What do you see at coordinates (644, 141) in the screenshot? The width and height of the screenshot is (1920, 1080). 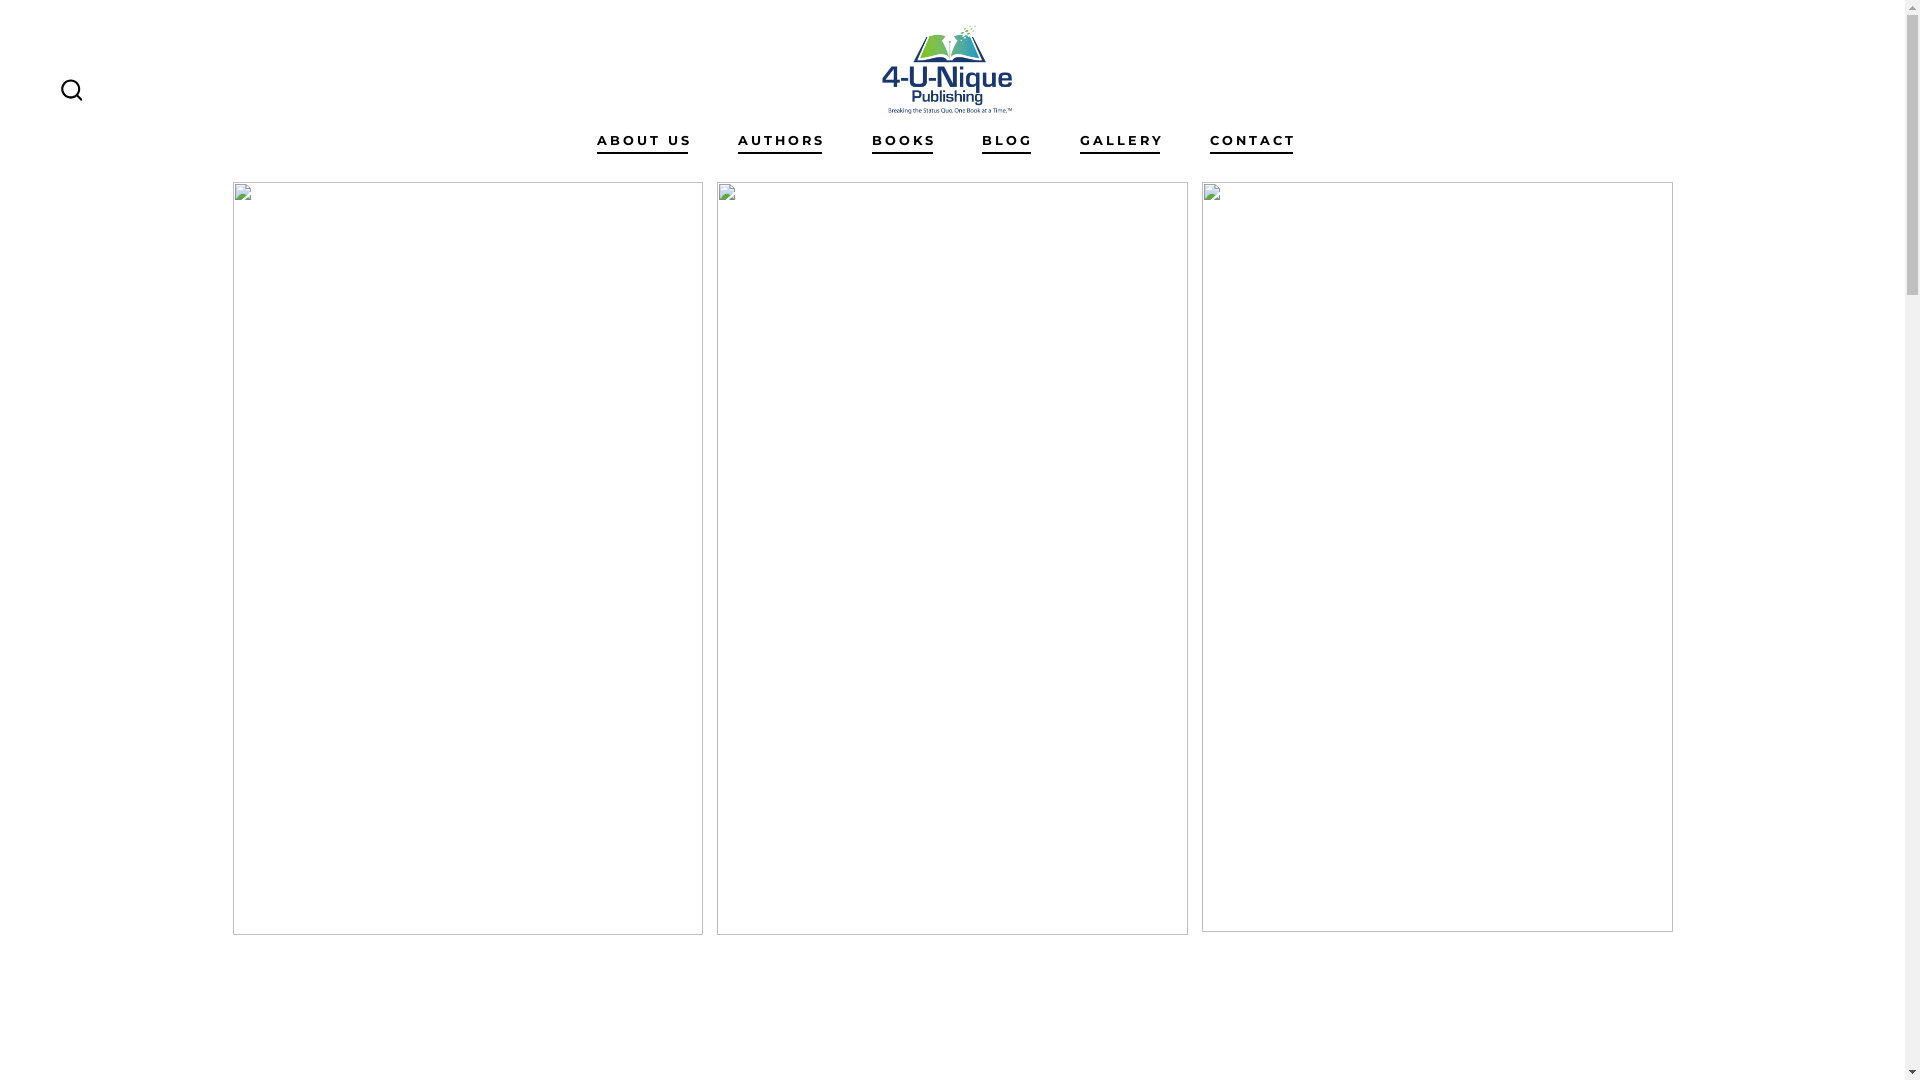 I see `ABOUT US` at bounding box center [644, 141].